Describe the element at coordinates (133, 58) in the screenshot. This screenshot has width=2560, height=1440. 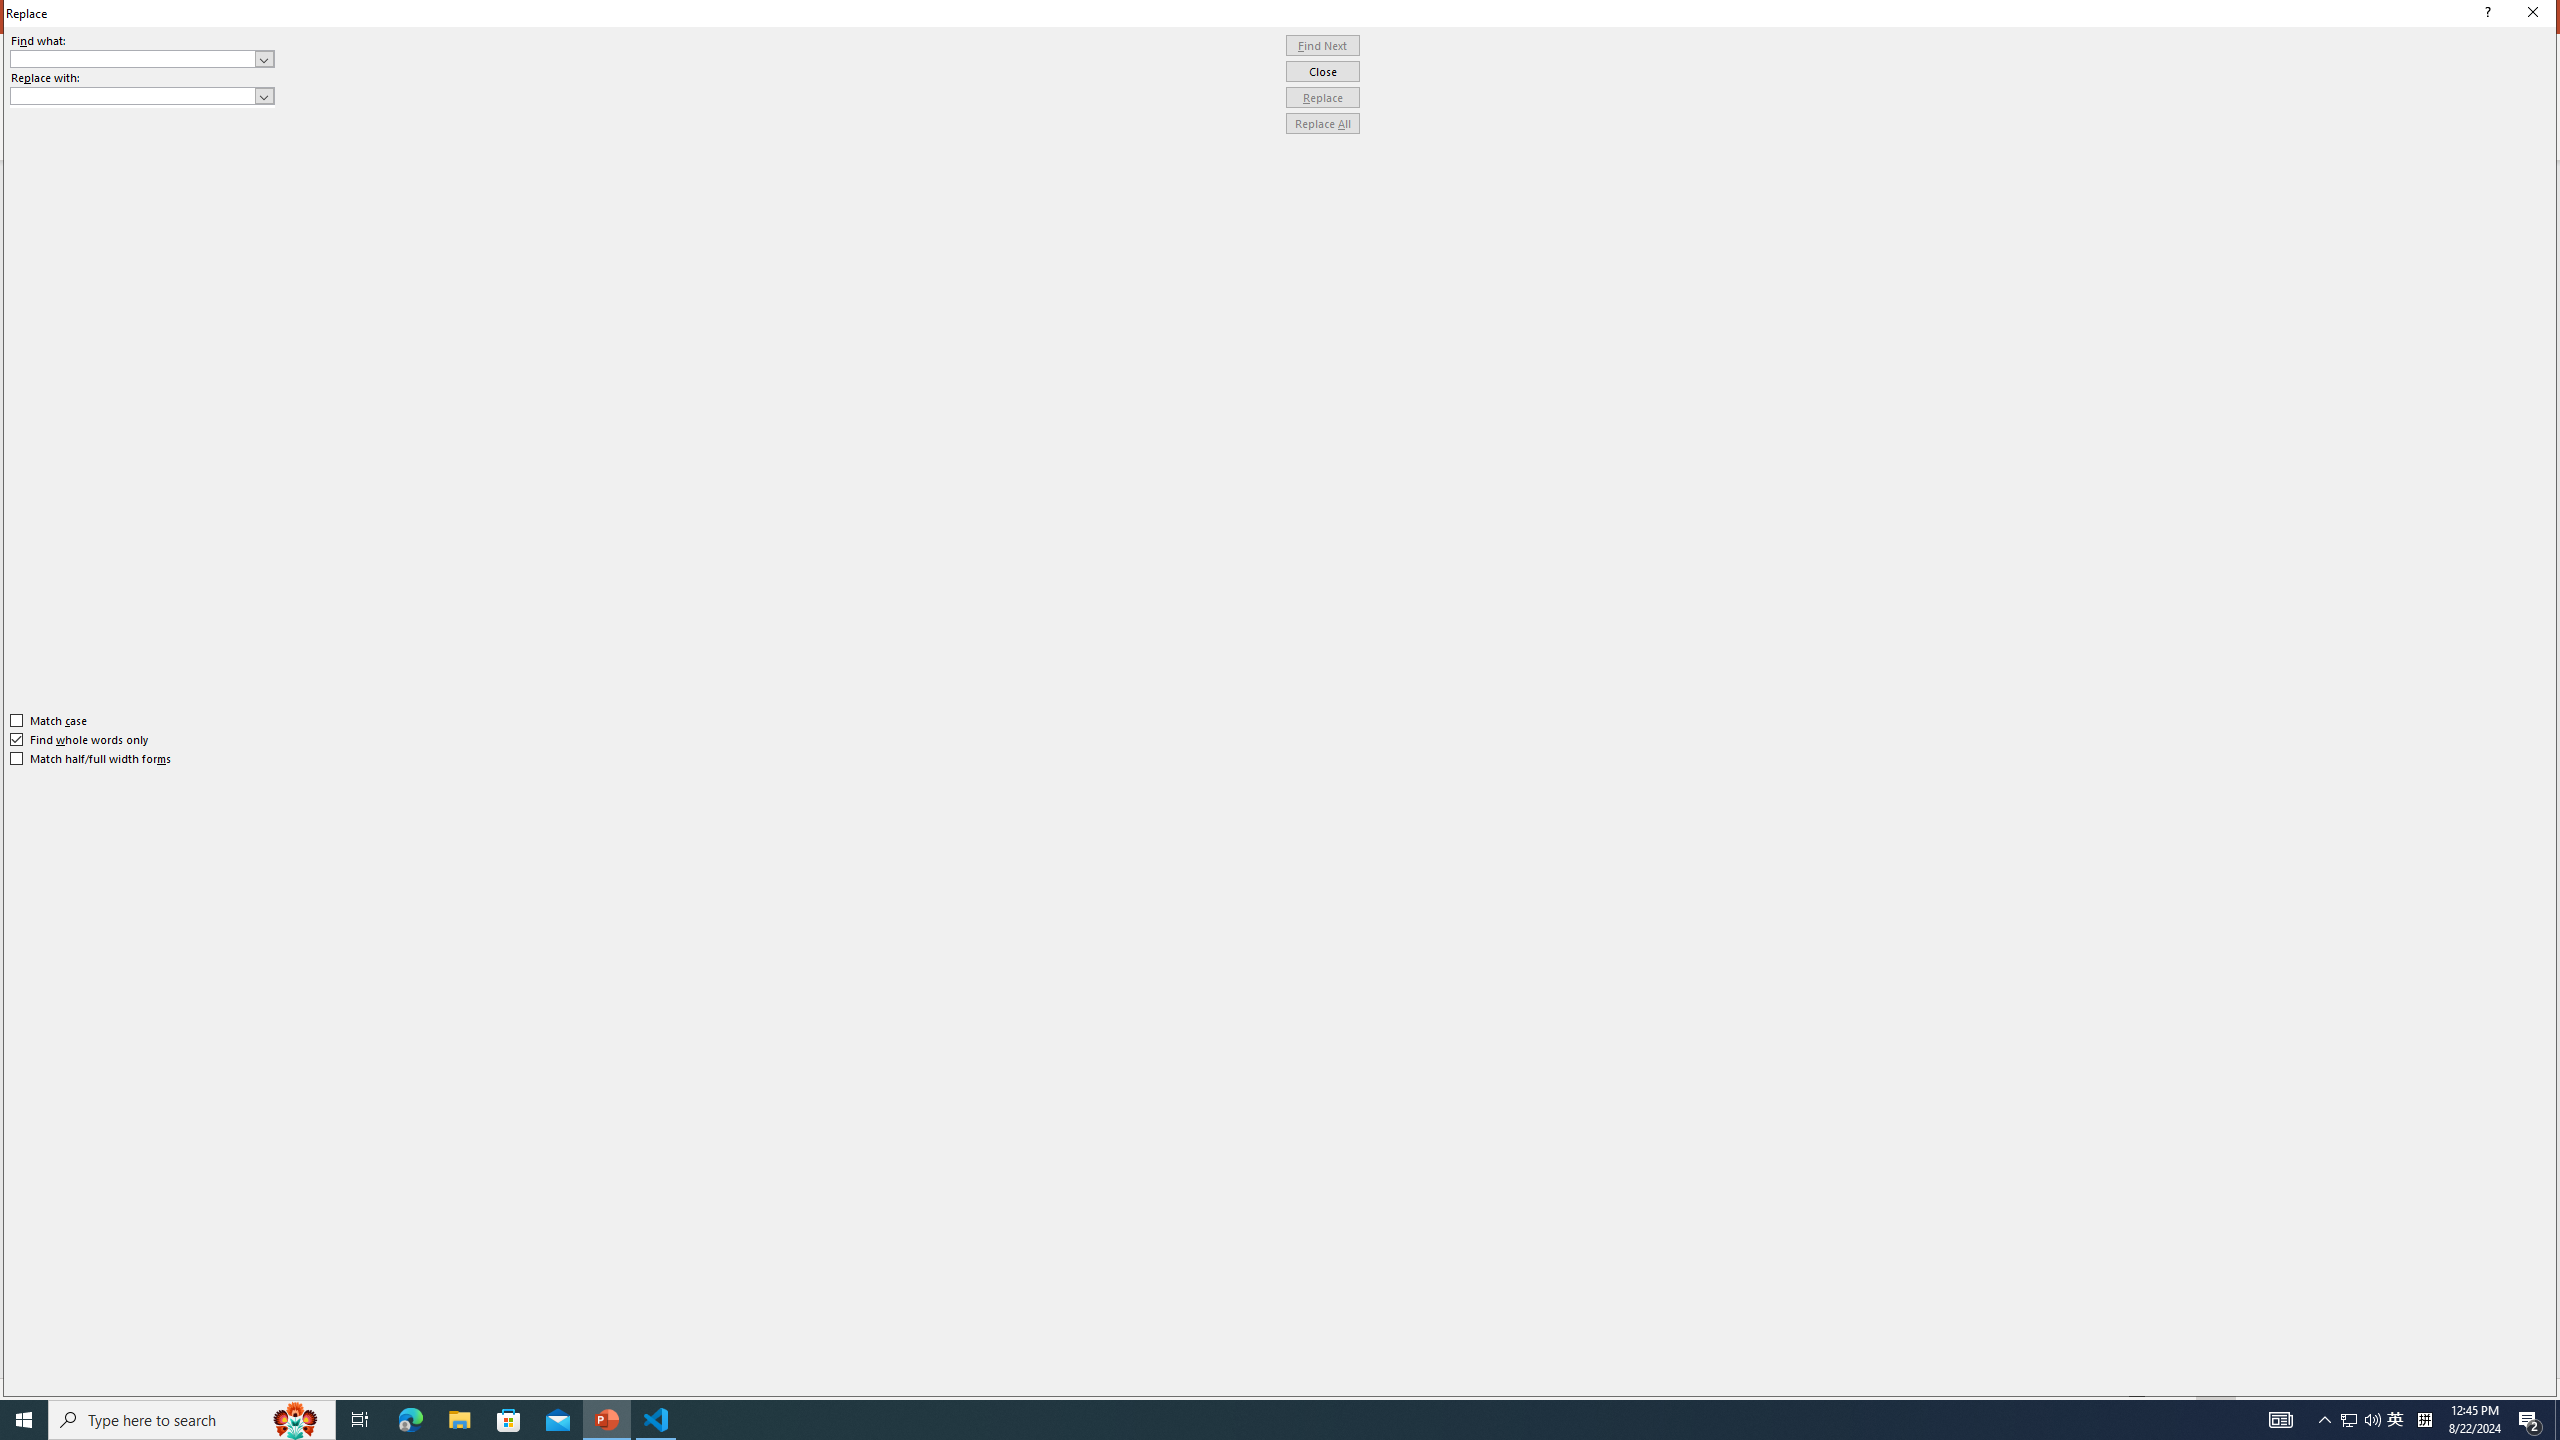
I see `Find what` at that location.